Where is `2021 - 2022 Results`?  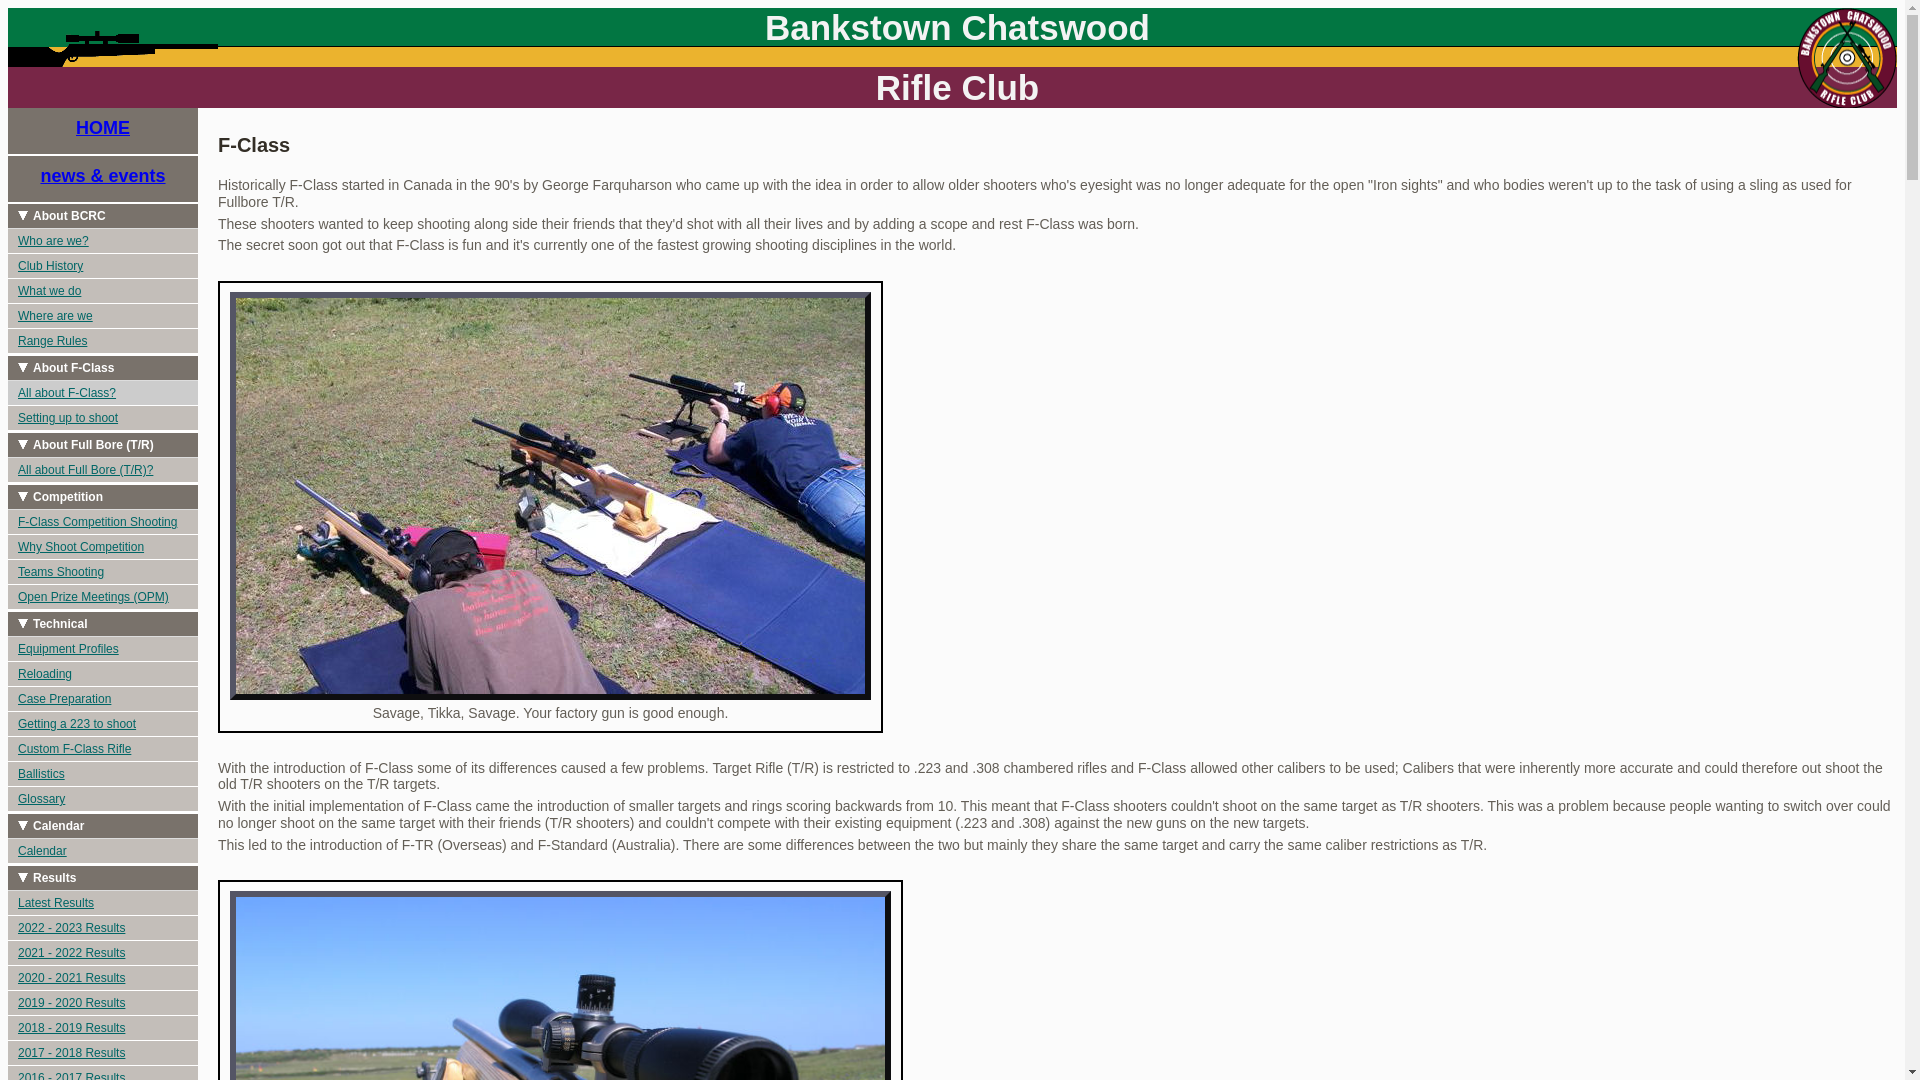
2021 - 2022 Results is located at coordinates (103, 954).